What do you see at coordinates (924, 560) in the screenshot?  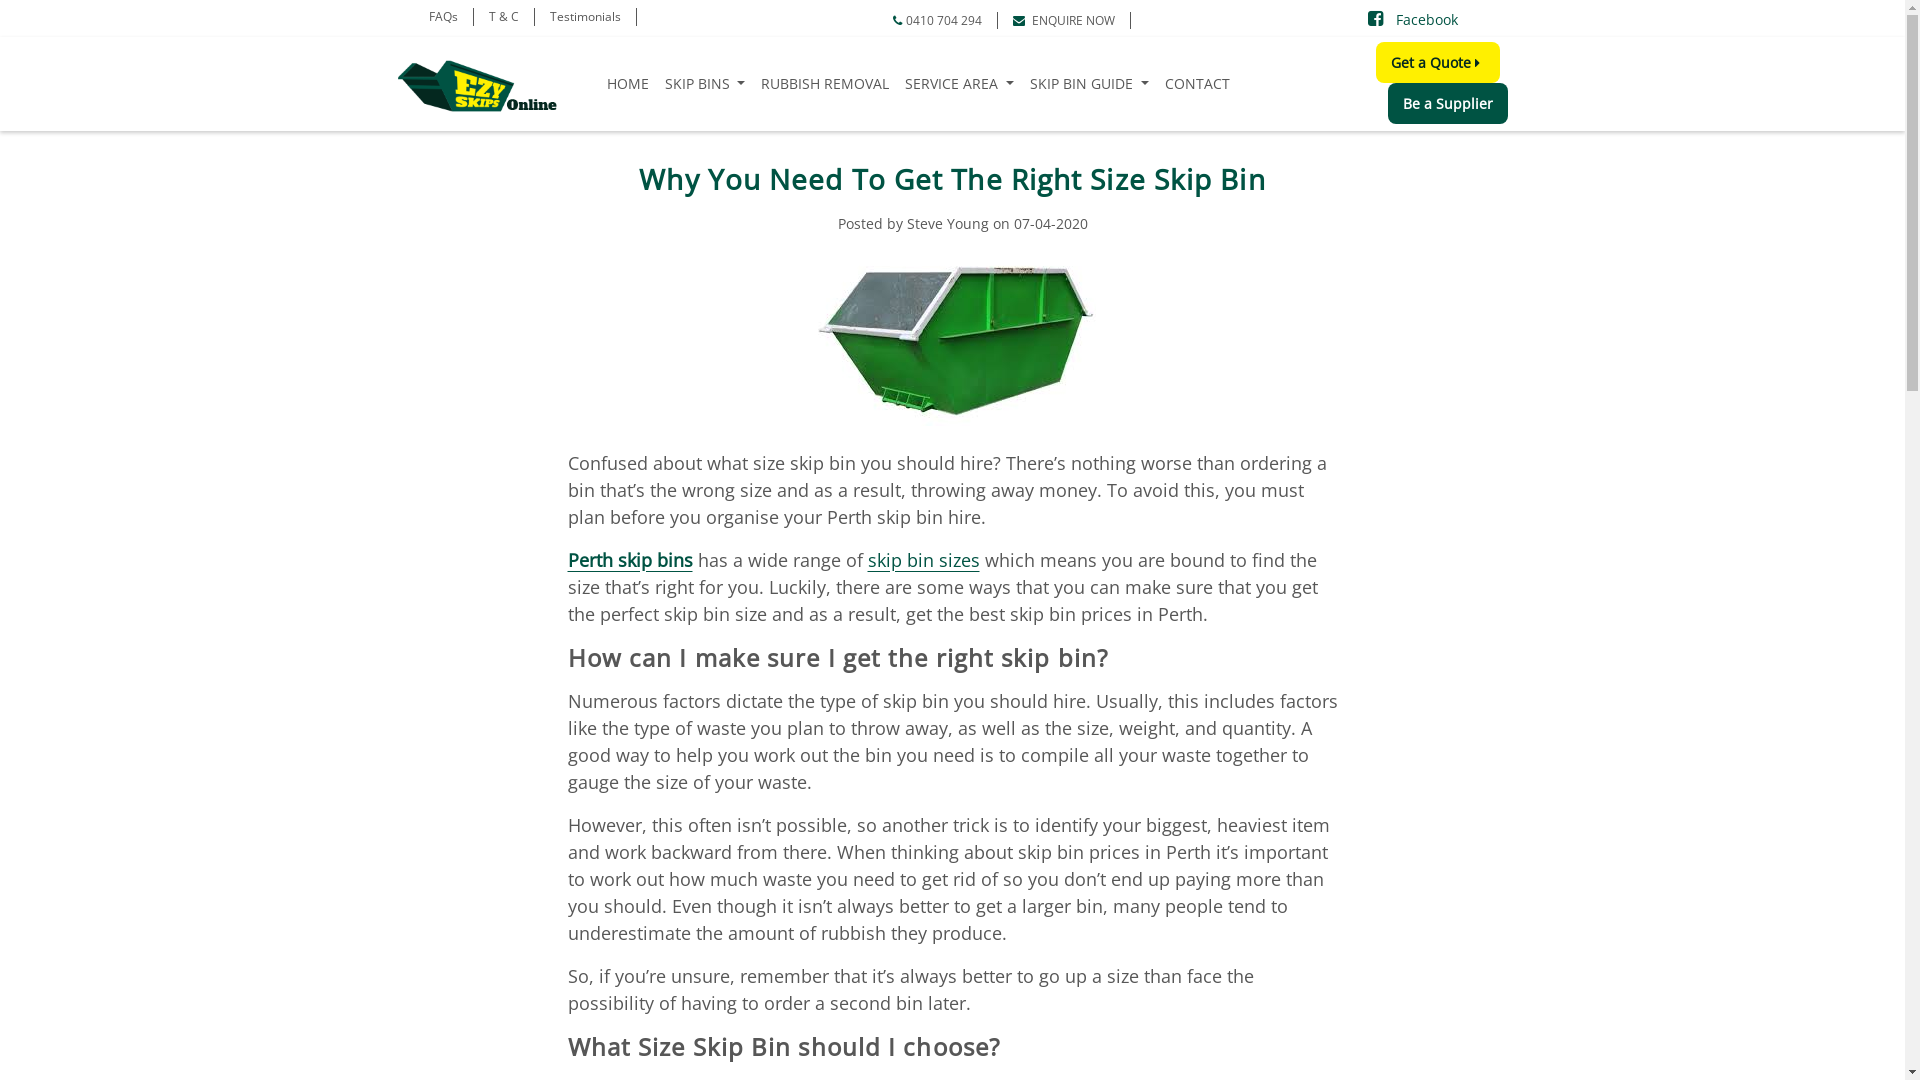 I see `skip bin sizes` at bounding box center [924, 560].